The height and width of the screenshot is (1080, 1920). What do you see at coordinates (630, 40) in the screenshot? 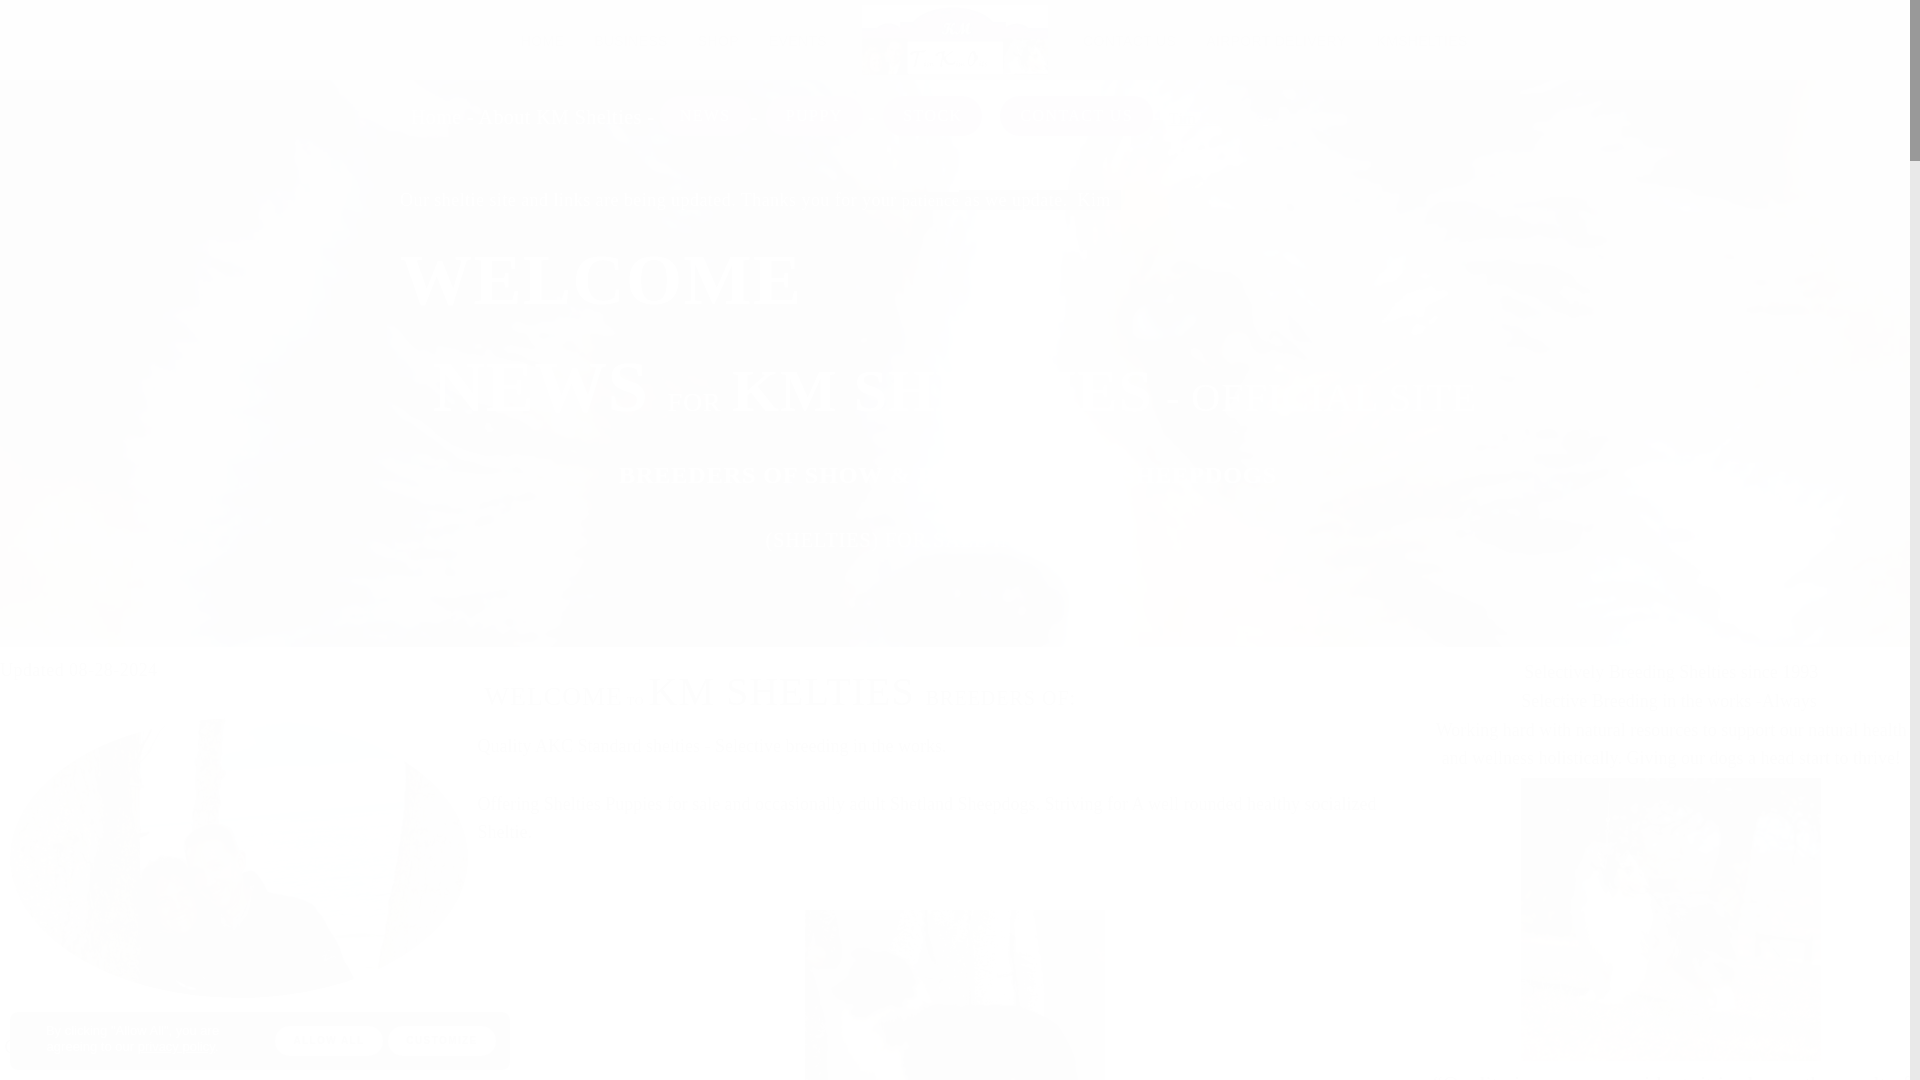
I see `BUSINESS` at bounding box center [630, 40].